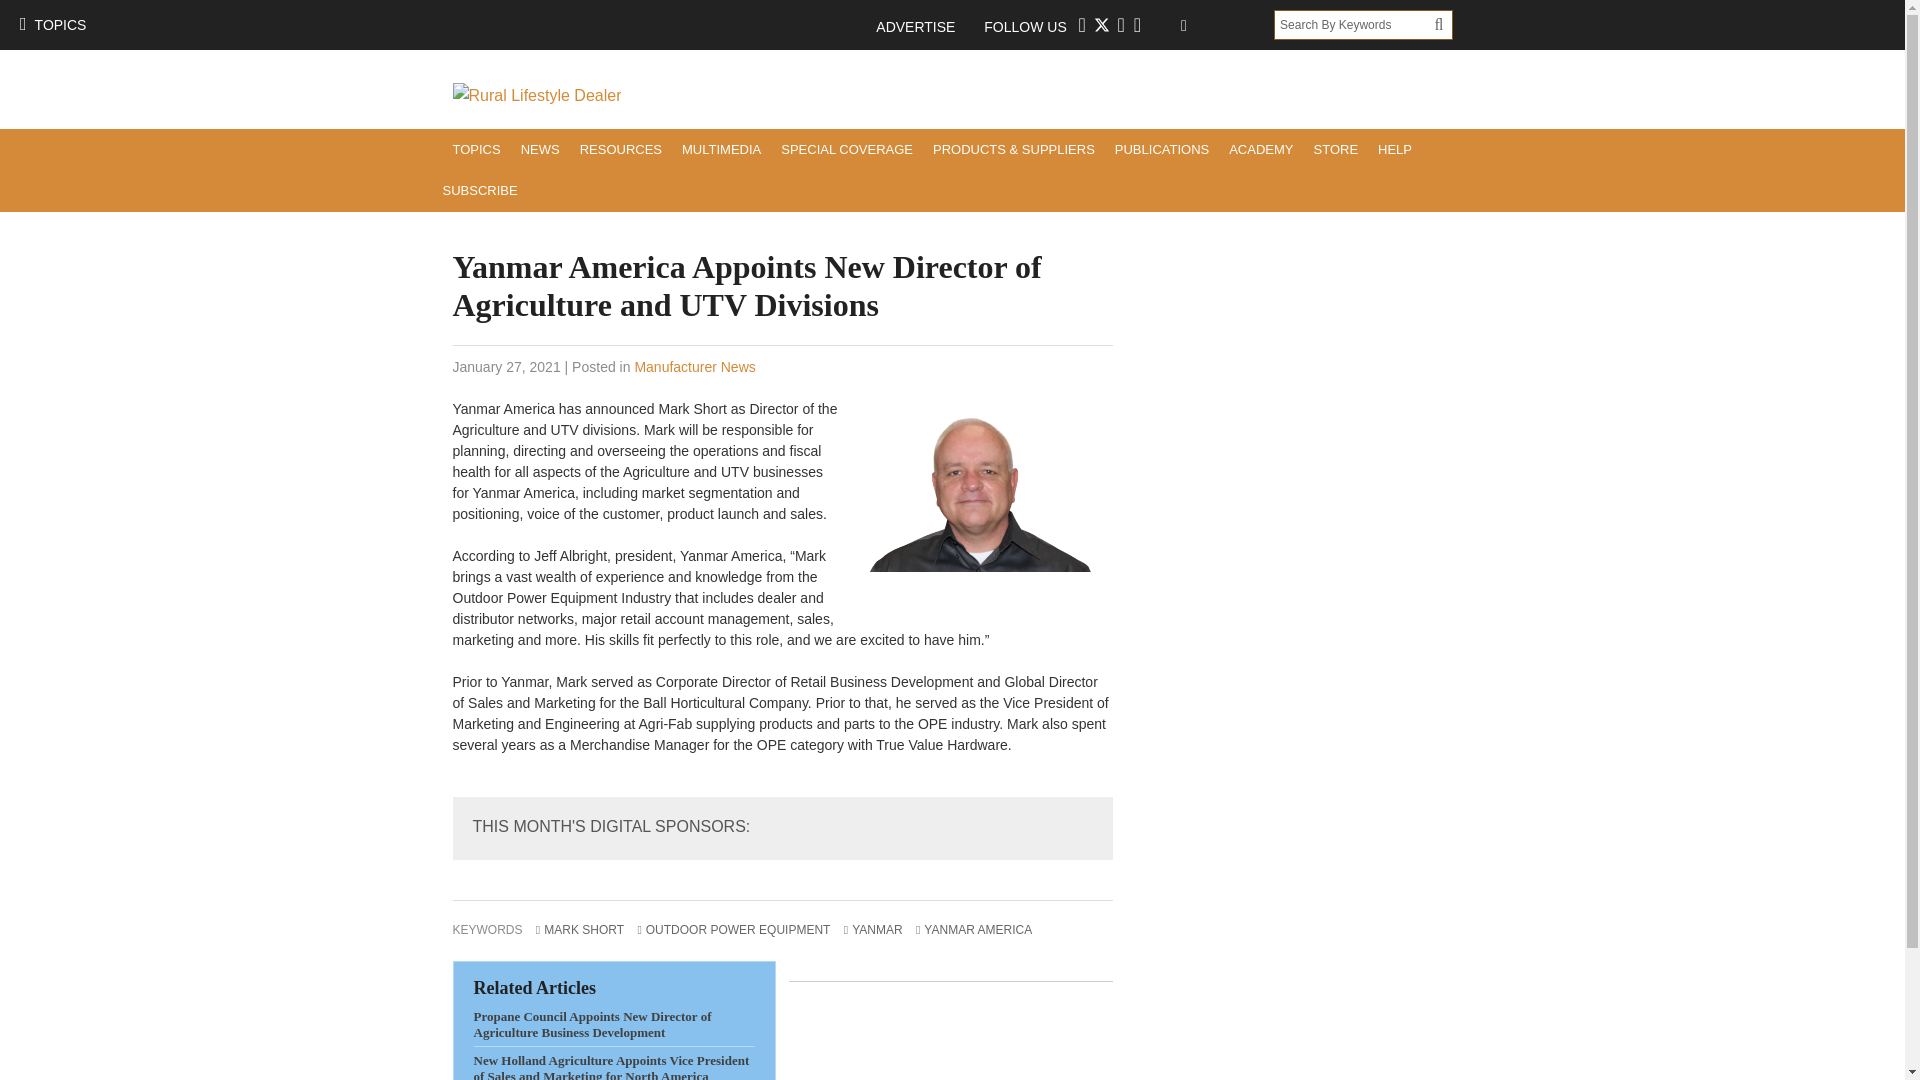 The width and height of the screenshot is (1920, 1080). Describe the element at coordinates (1354, 24) in the screenshot. I see `Search By Keywords` at that location.